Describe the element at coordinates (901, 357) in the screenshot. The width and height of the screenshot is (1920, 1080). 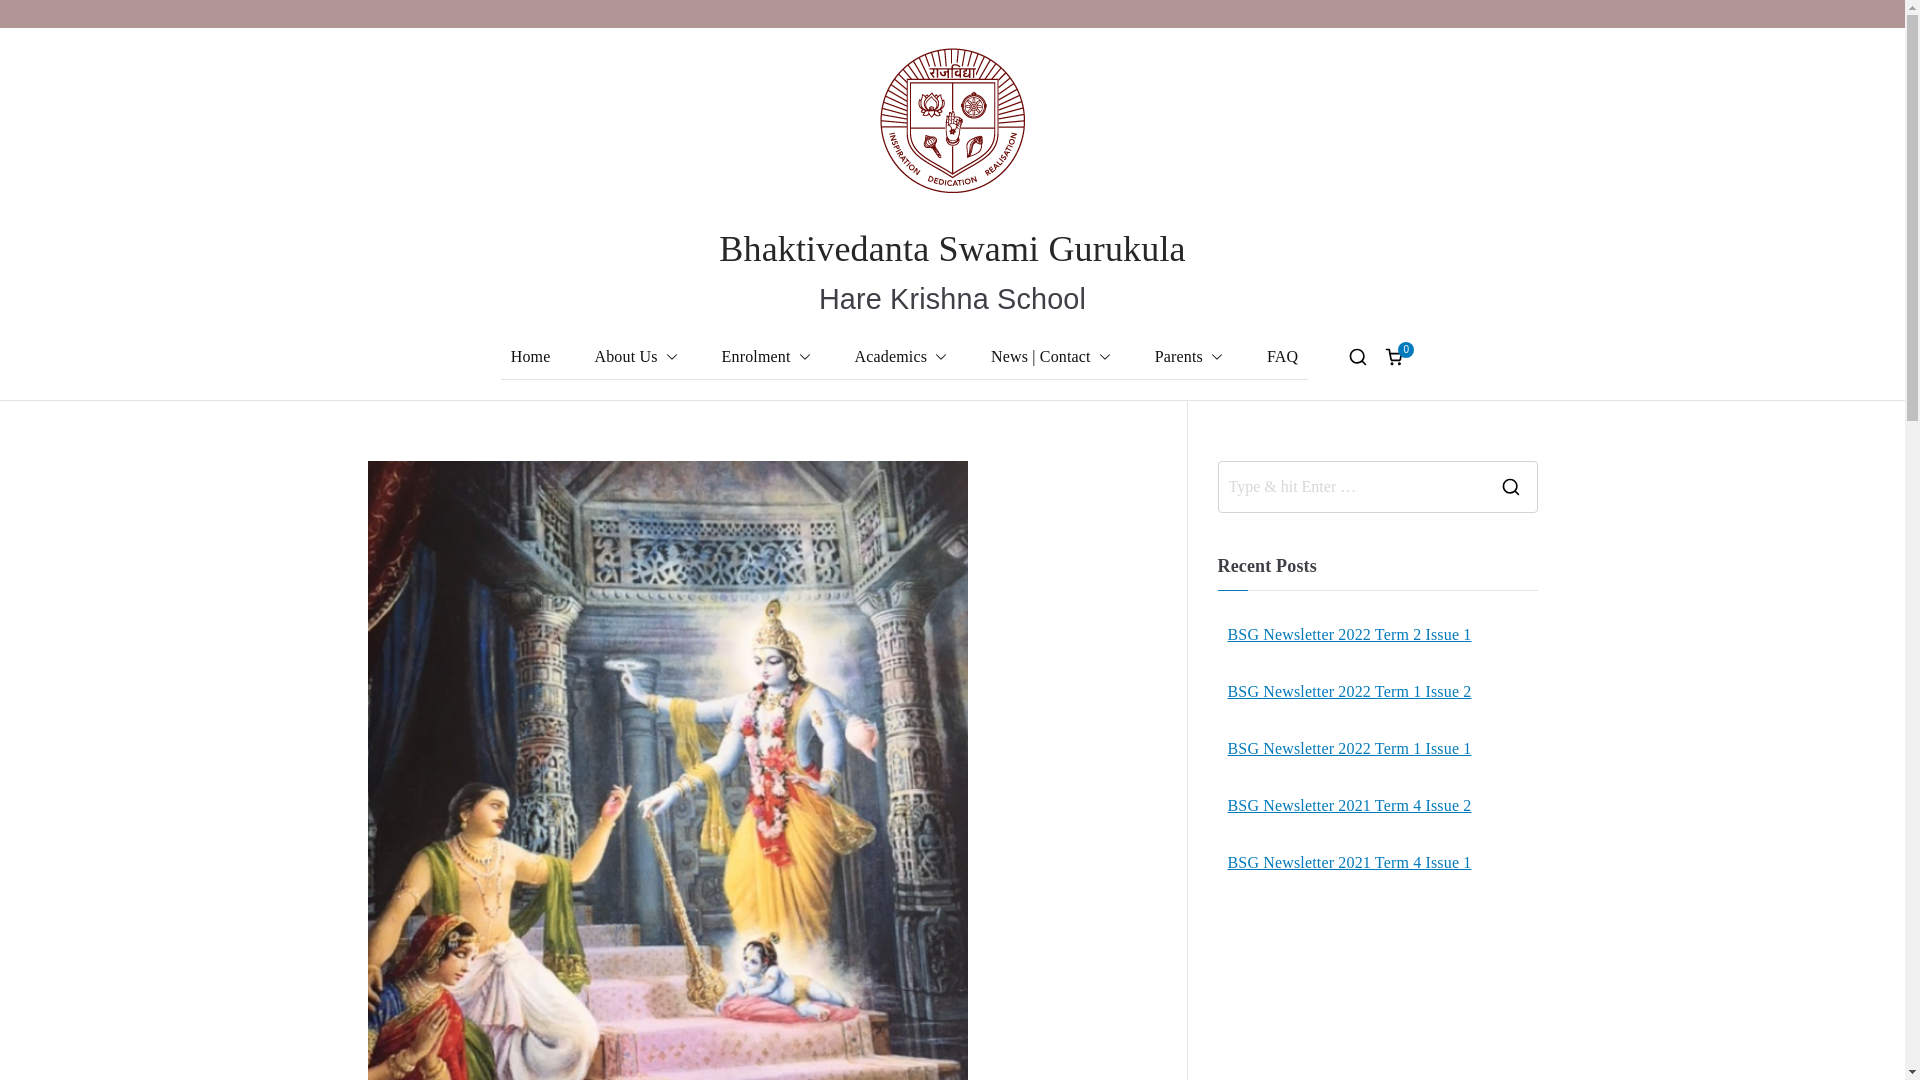
I see `Academics` at that location.